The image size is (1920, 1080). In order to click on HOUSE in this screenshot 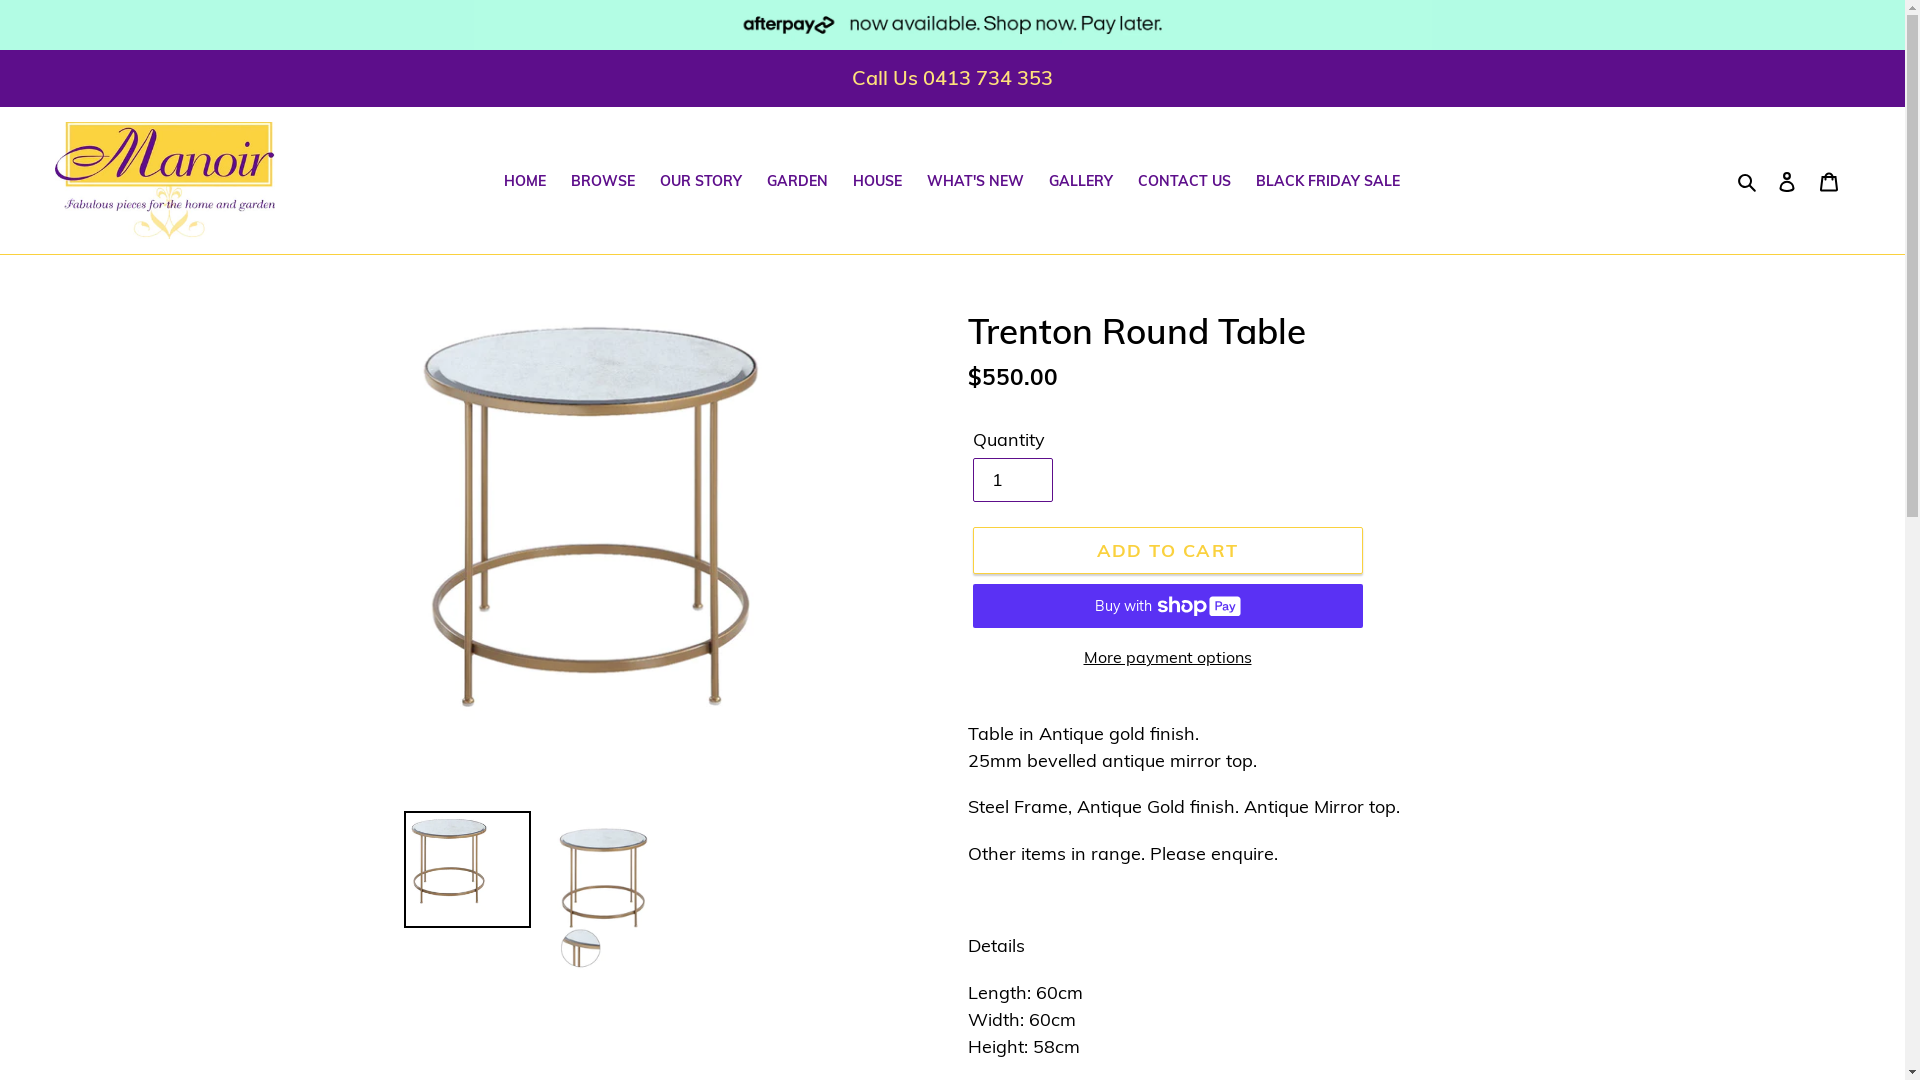, I will do `click(878, 182)`.